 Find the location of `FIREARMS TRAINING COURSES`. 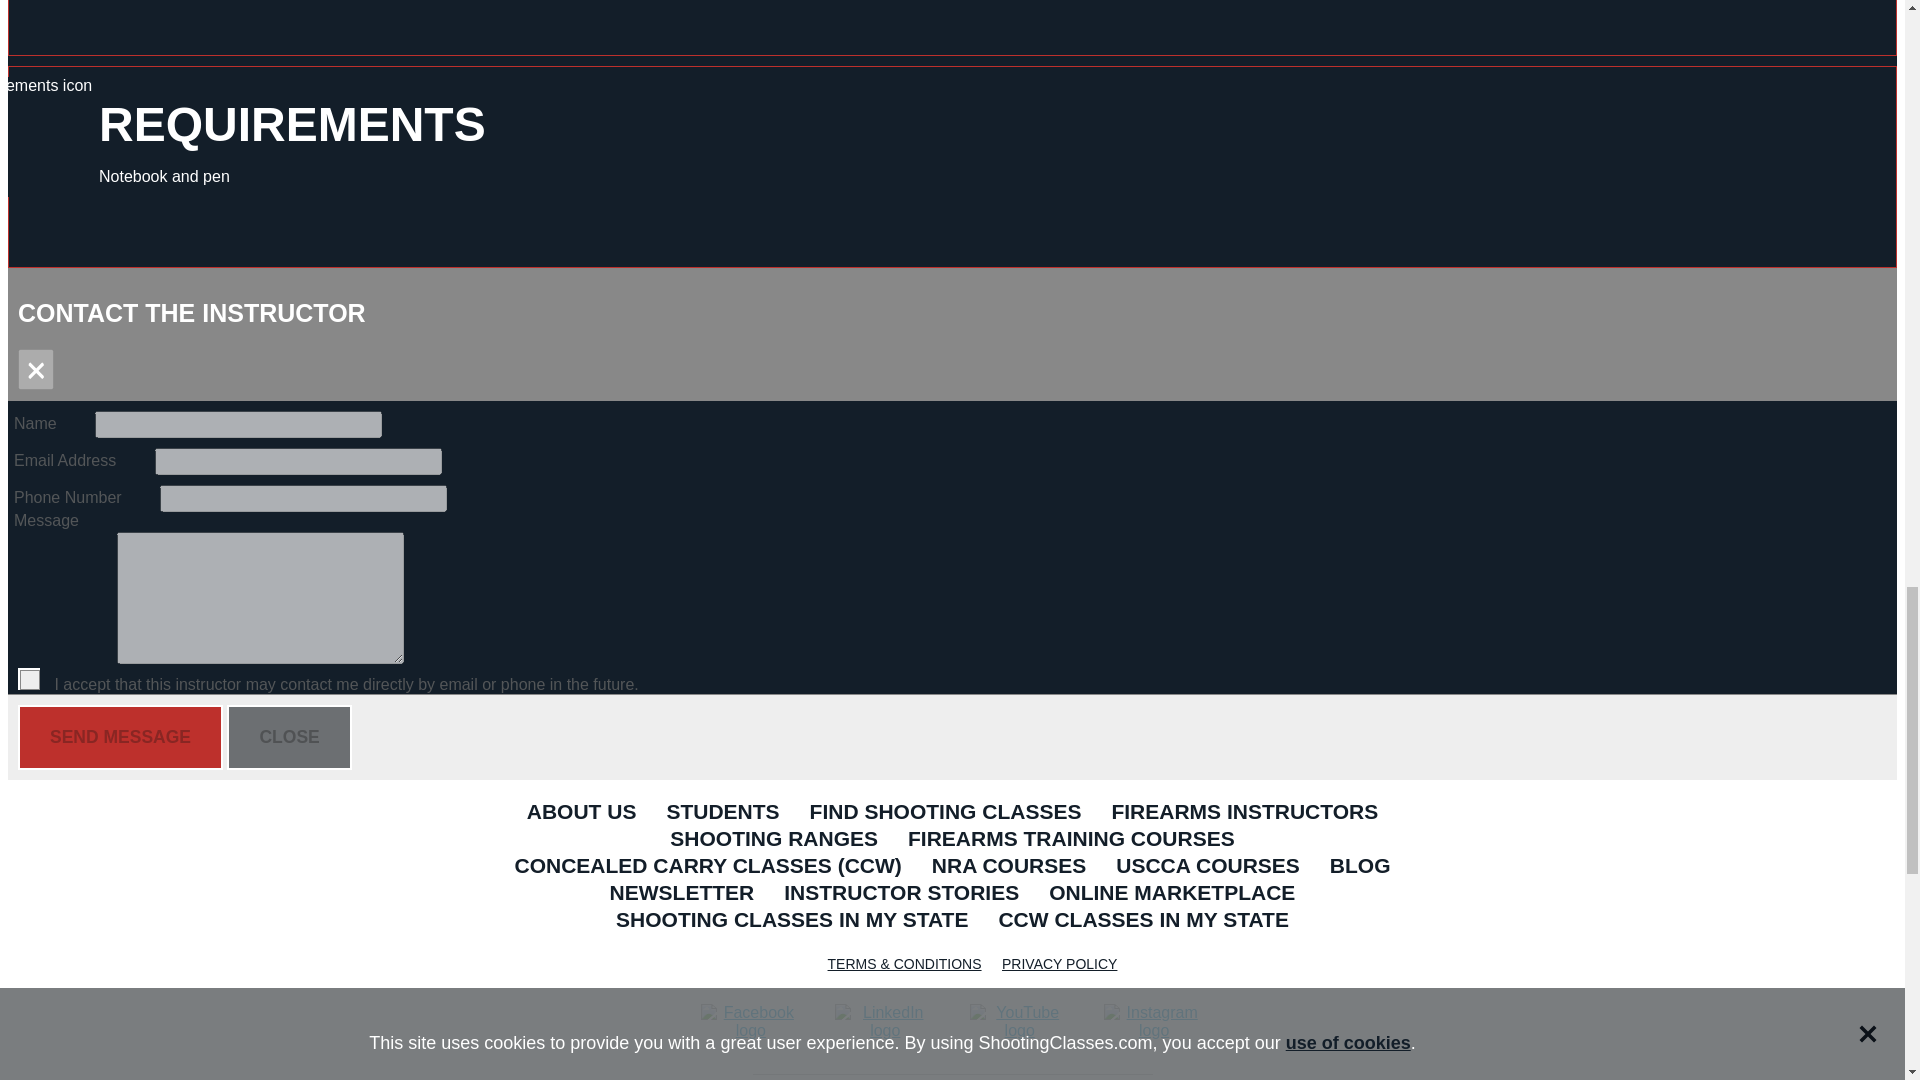

FIREARMS TRAINING COURSES is located at coordinates (1070, 840).